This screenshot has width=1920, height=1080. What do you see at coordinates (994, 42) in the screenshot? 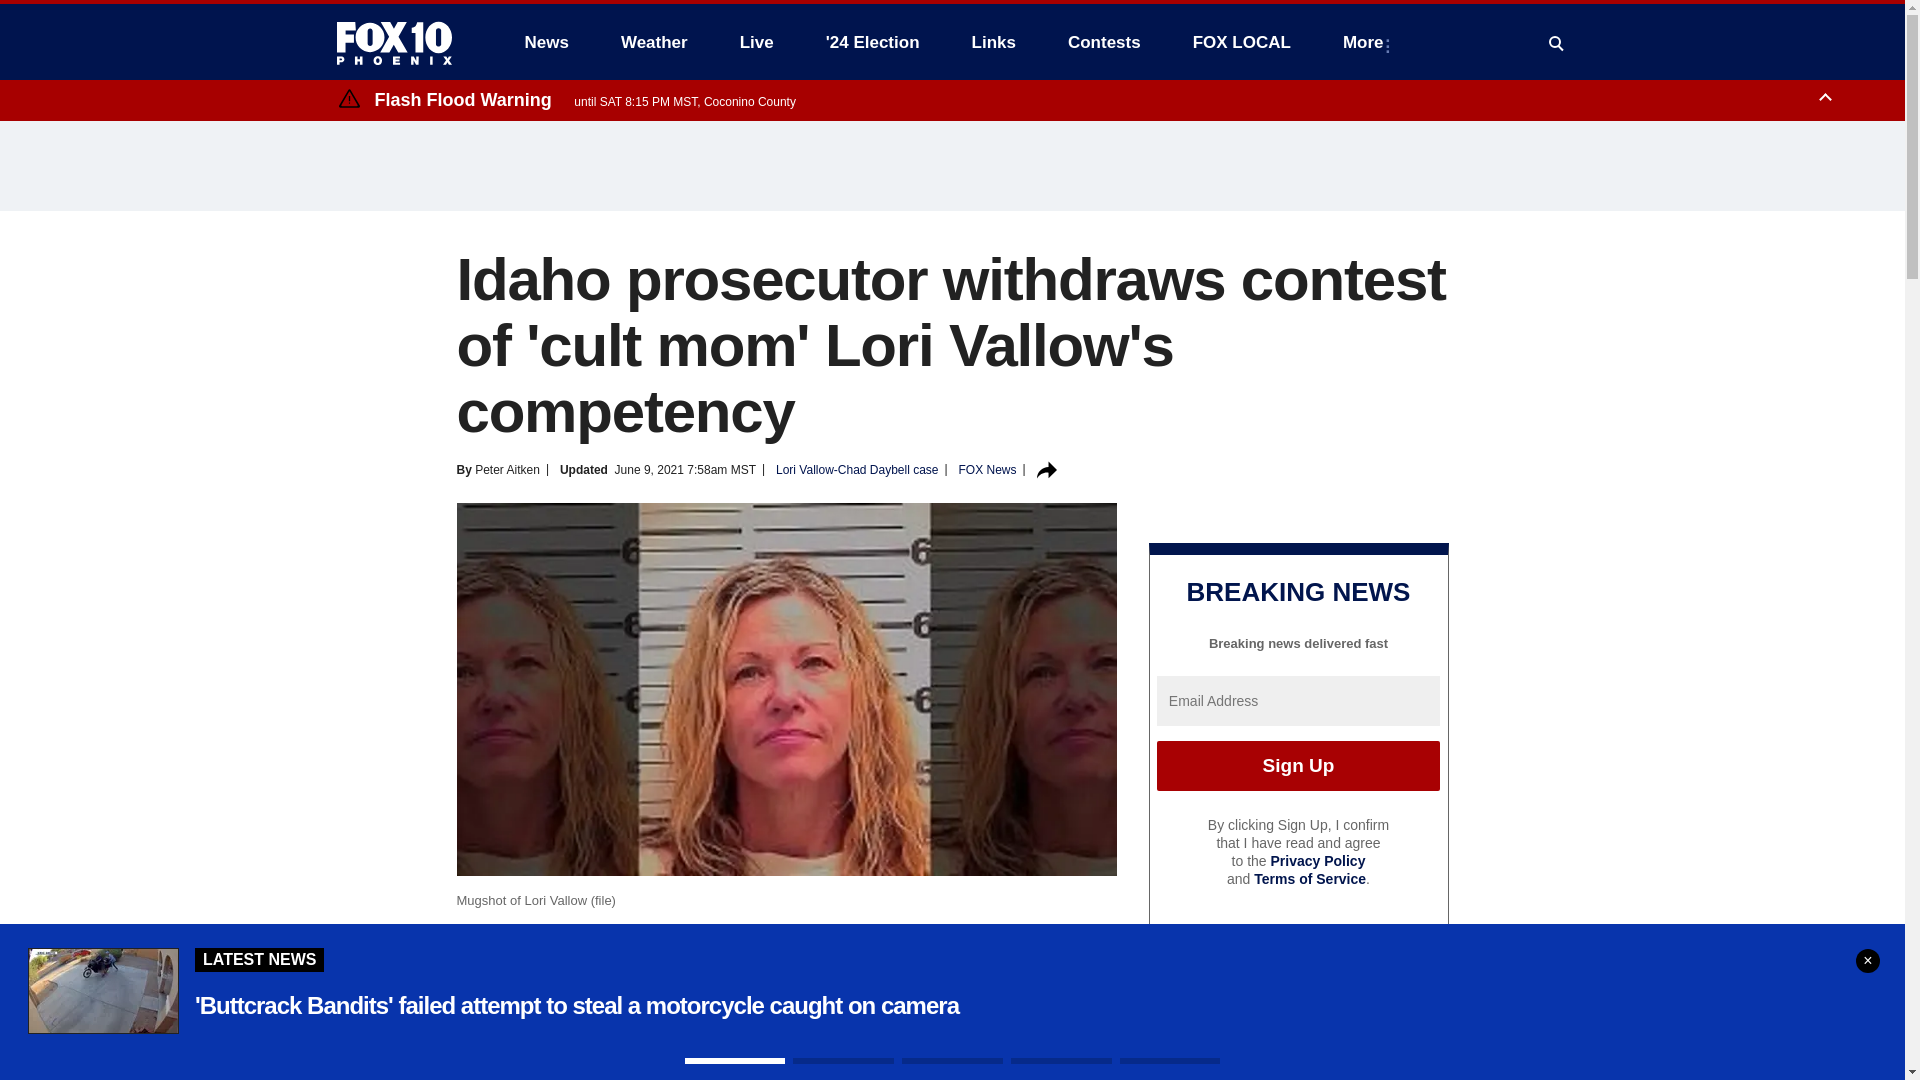
I see `Links` at bounding box center [994, 42].